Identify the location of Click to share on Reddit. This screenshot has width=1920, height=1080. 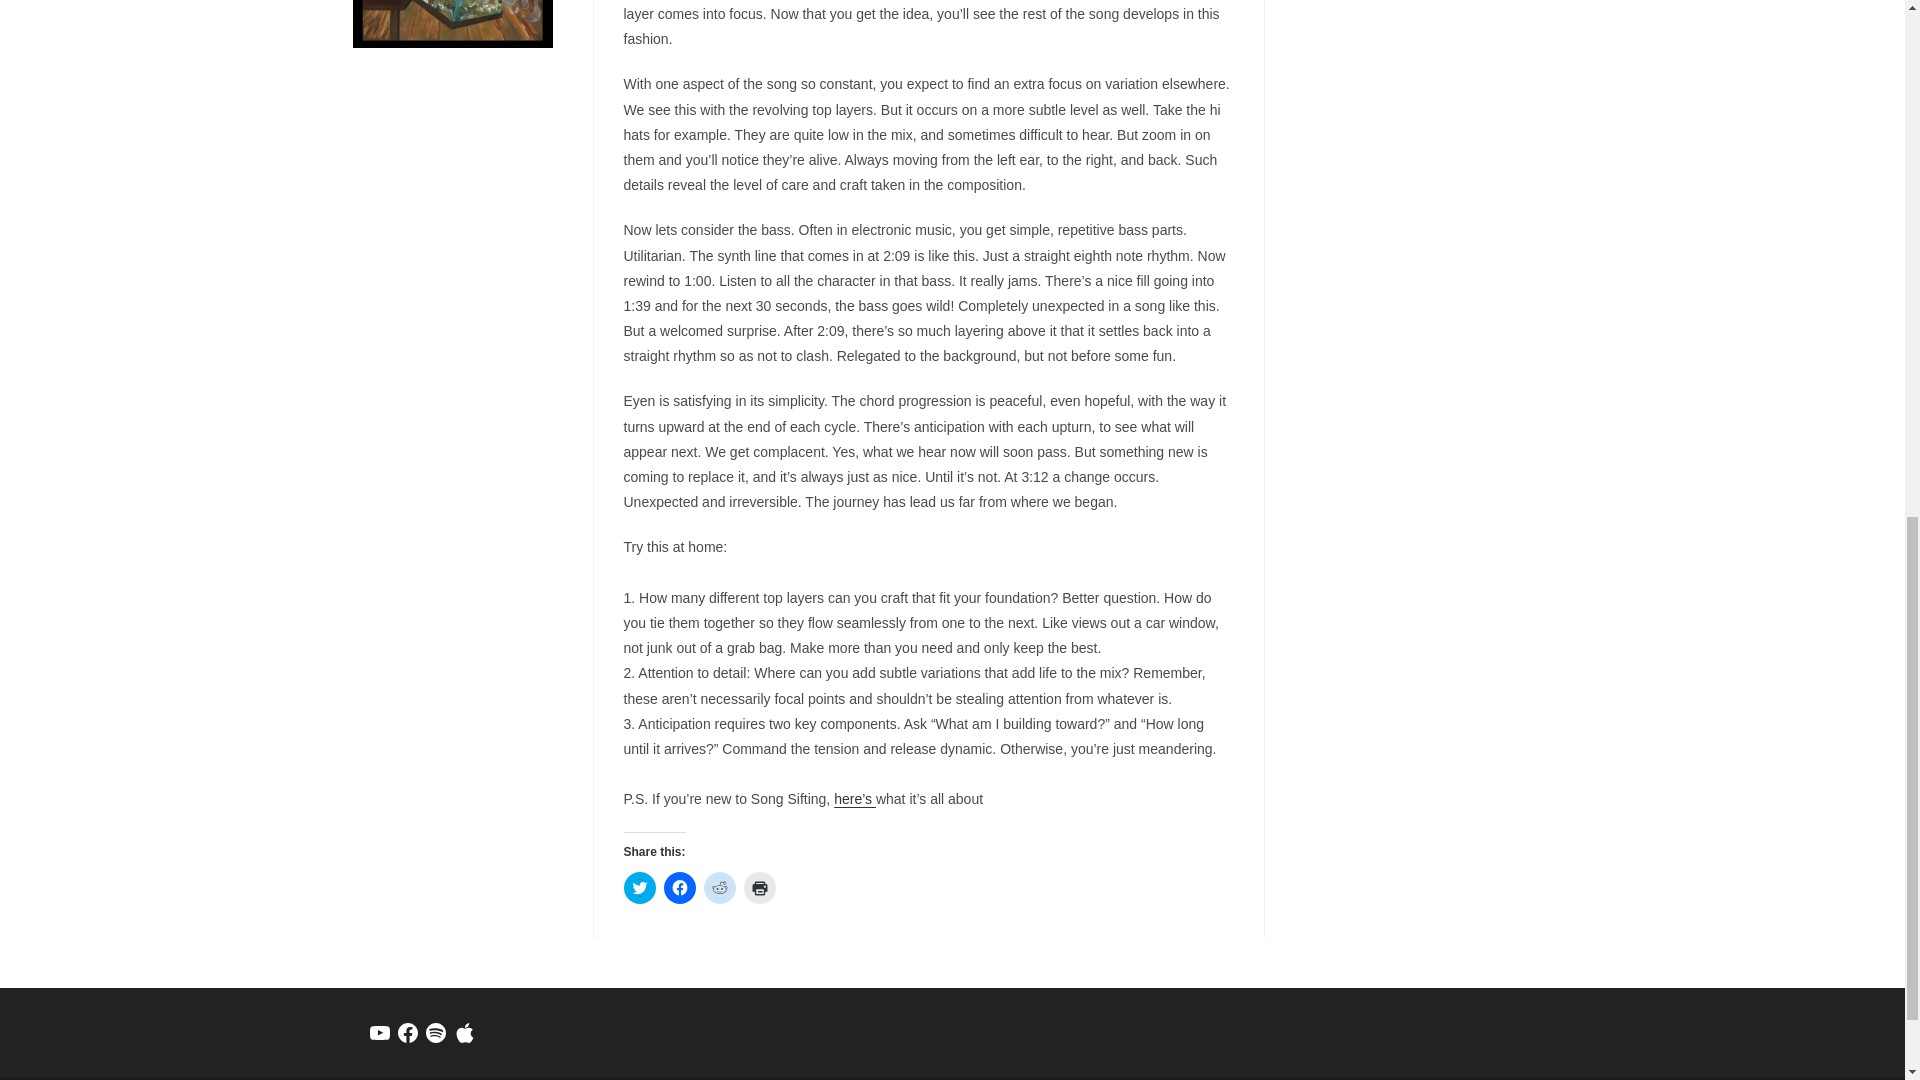
(720, 887).